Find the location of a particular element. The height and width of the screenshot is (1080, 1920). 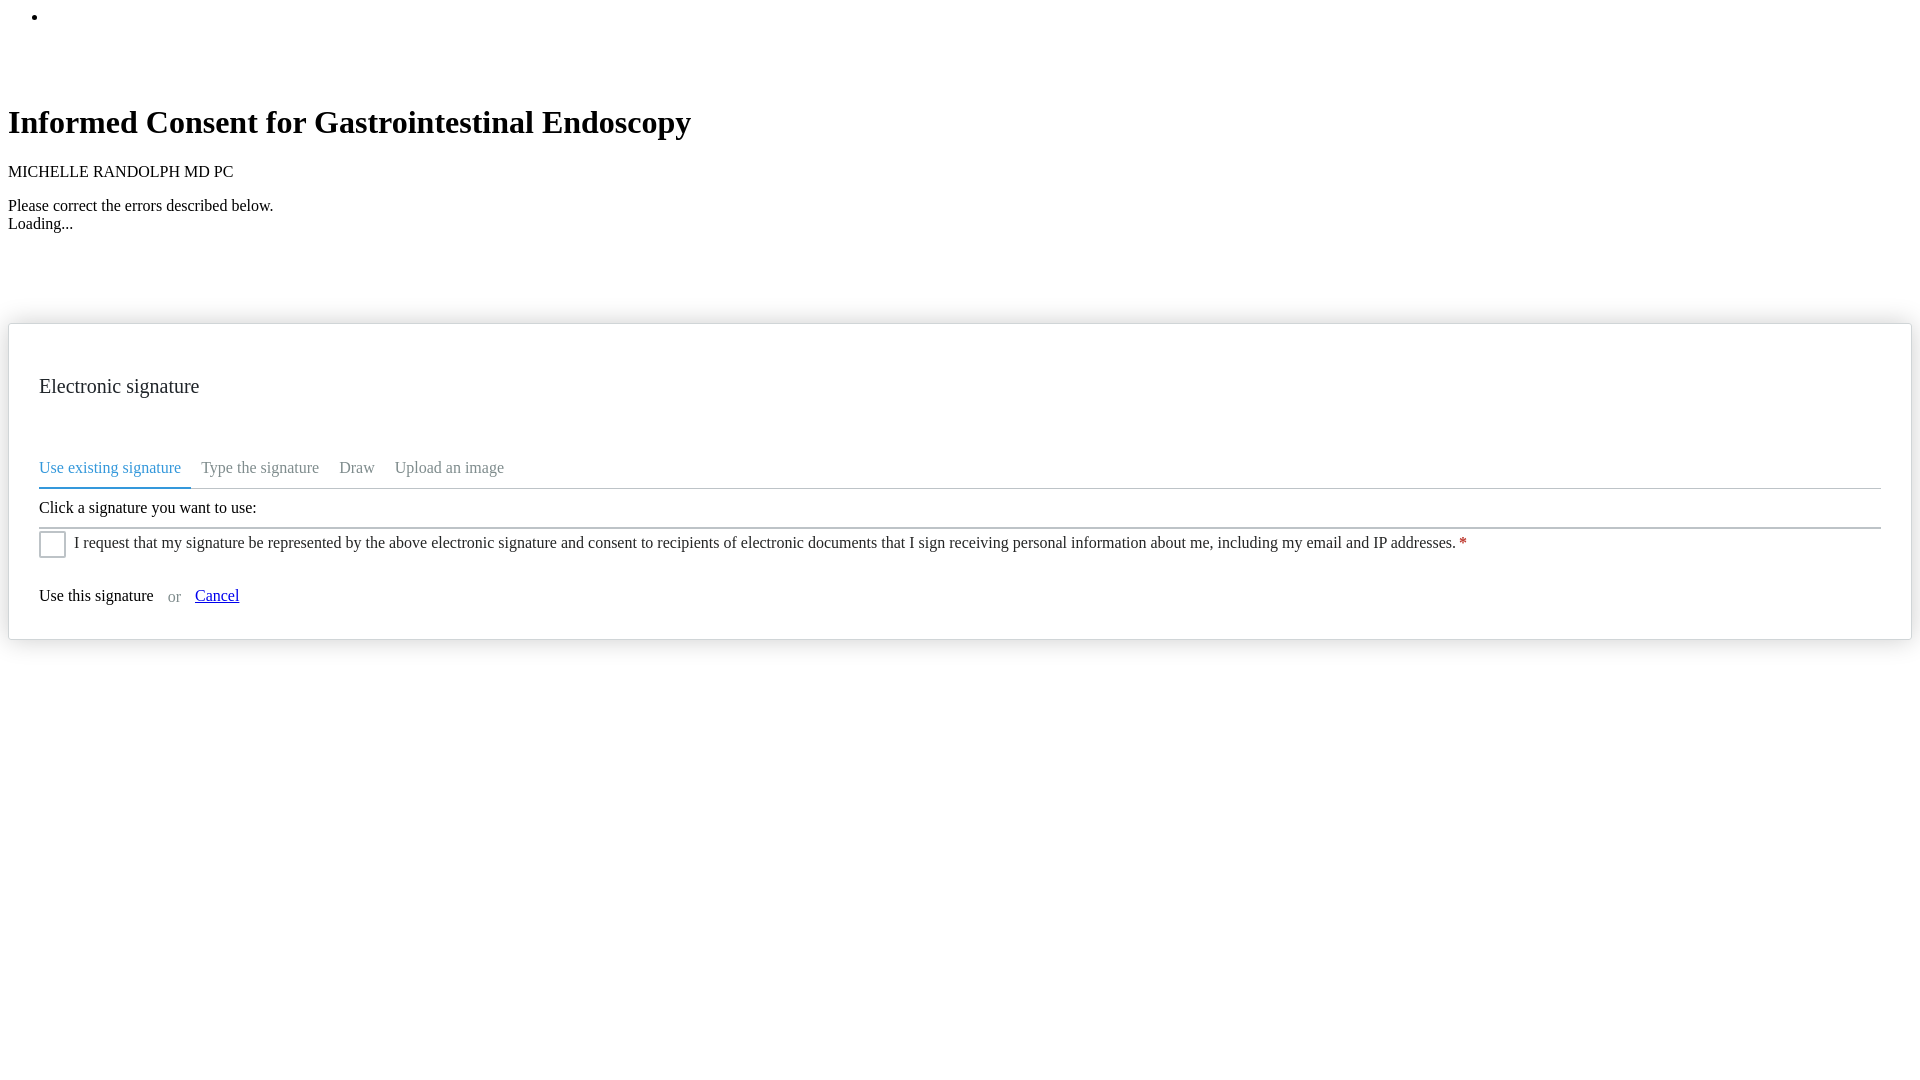

Draw is located at coordinates (356, 471).